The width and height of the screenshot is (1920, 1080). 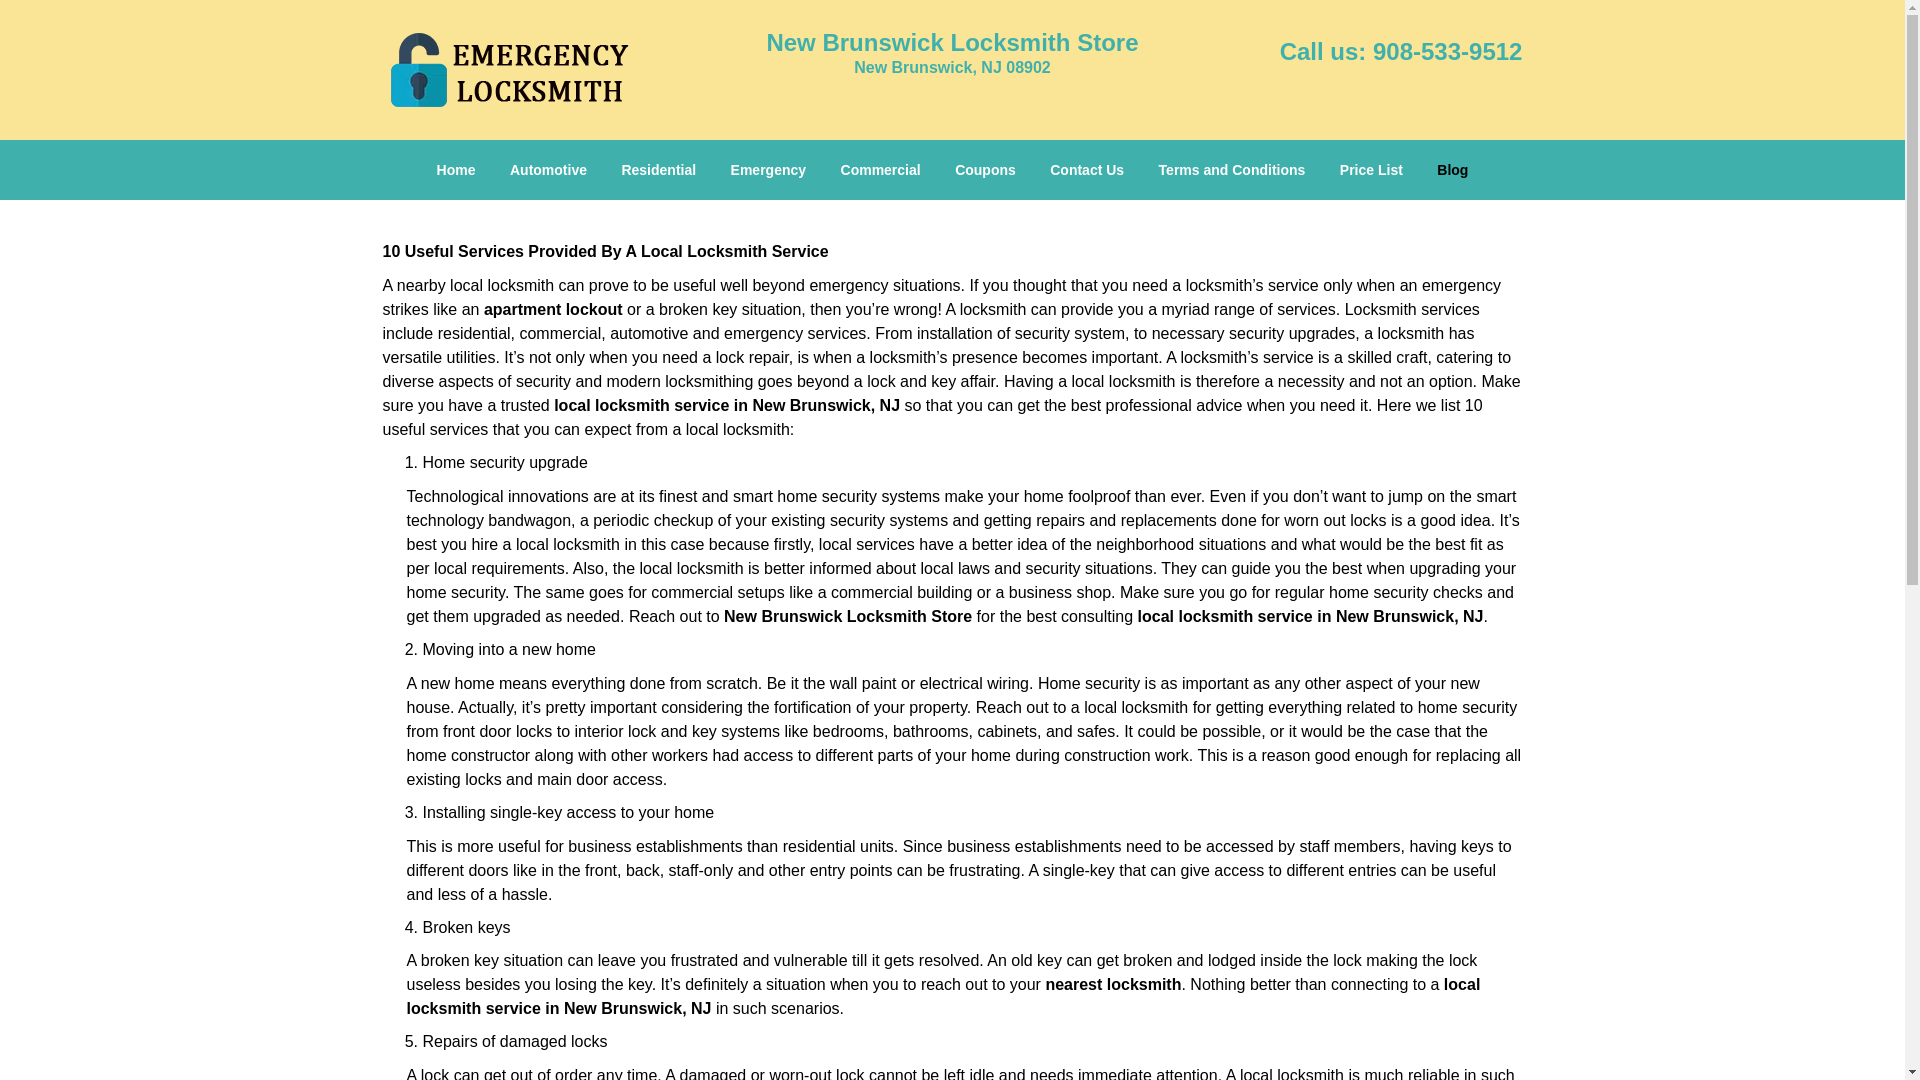 What do you see at coordinates (1232, 170) in the screenshot?
I see `Terms and Conditions` at bounding box center [1232, 170].